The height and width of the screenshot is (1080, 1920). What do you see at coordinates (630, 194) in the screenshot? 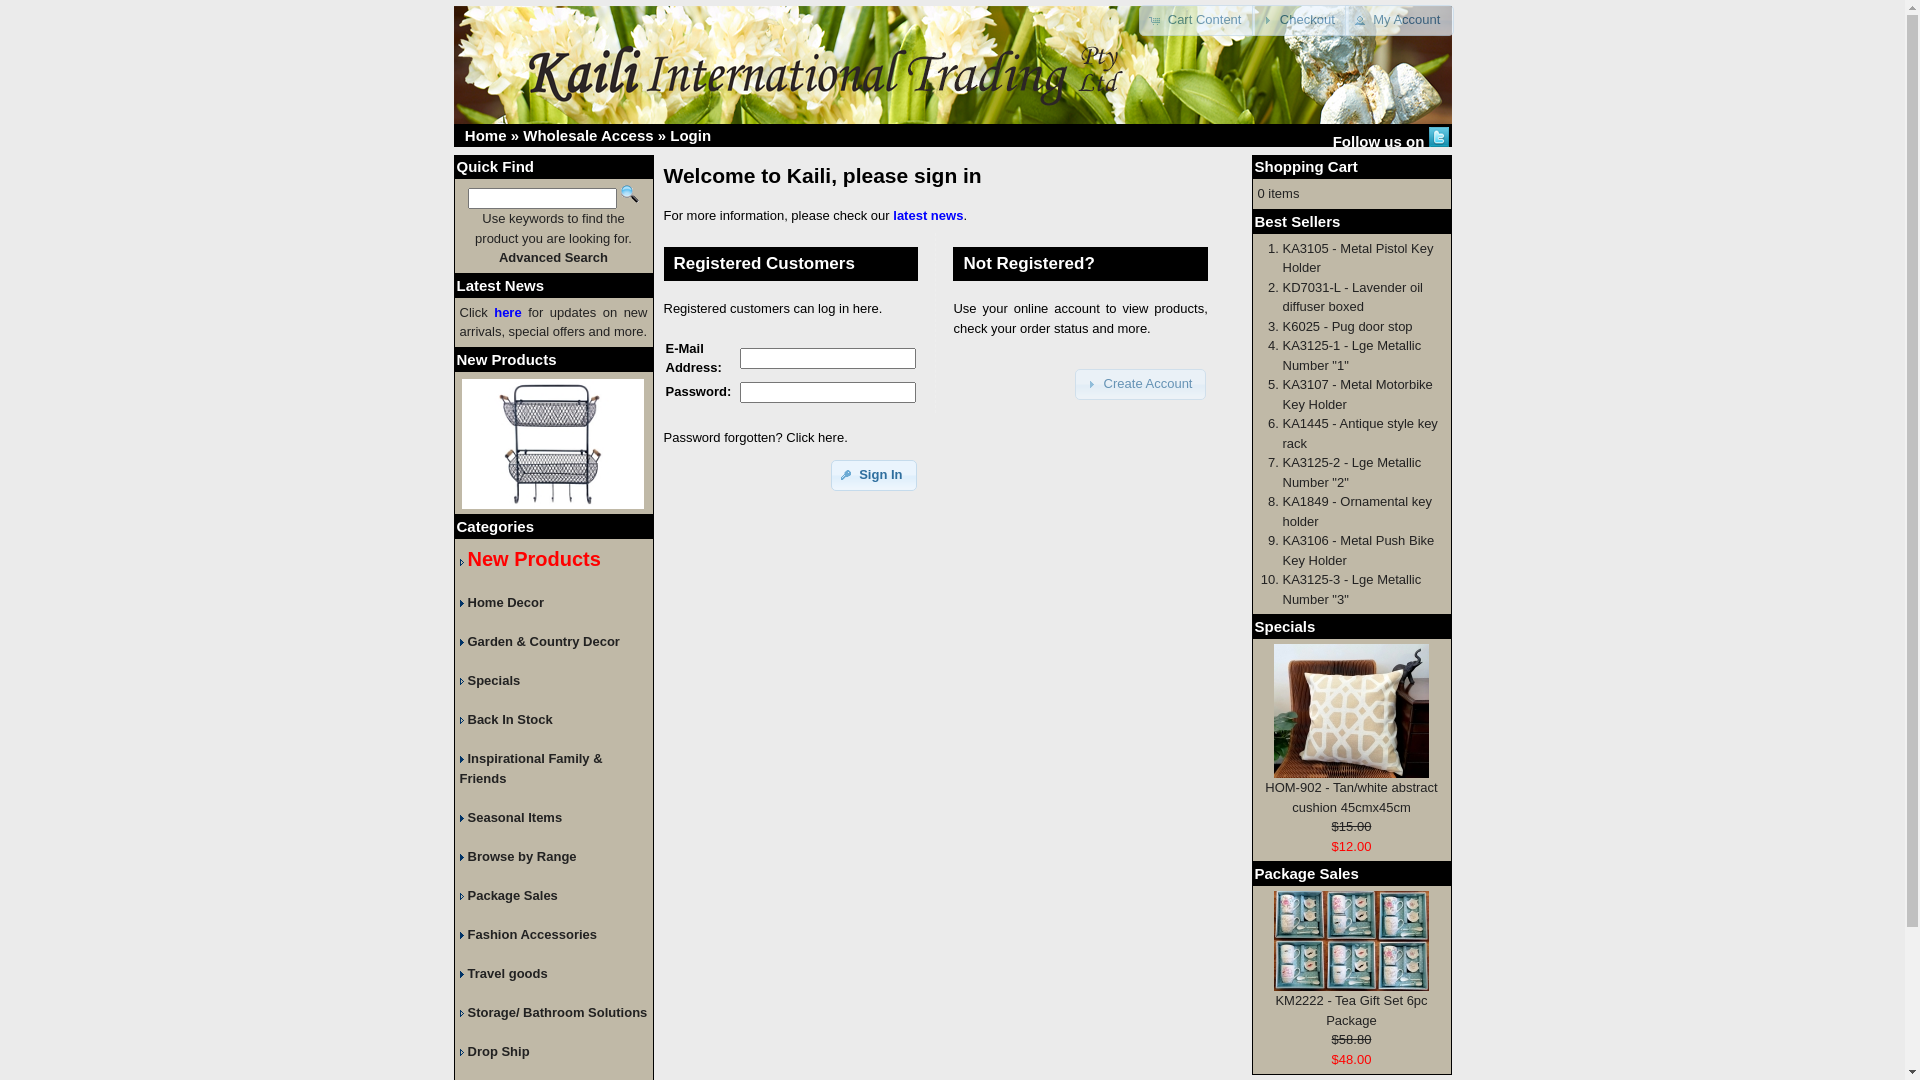
I see ` Quick Find ` at bounding box center [630, 194].